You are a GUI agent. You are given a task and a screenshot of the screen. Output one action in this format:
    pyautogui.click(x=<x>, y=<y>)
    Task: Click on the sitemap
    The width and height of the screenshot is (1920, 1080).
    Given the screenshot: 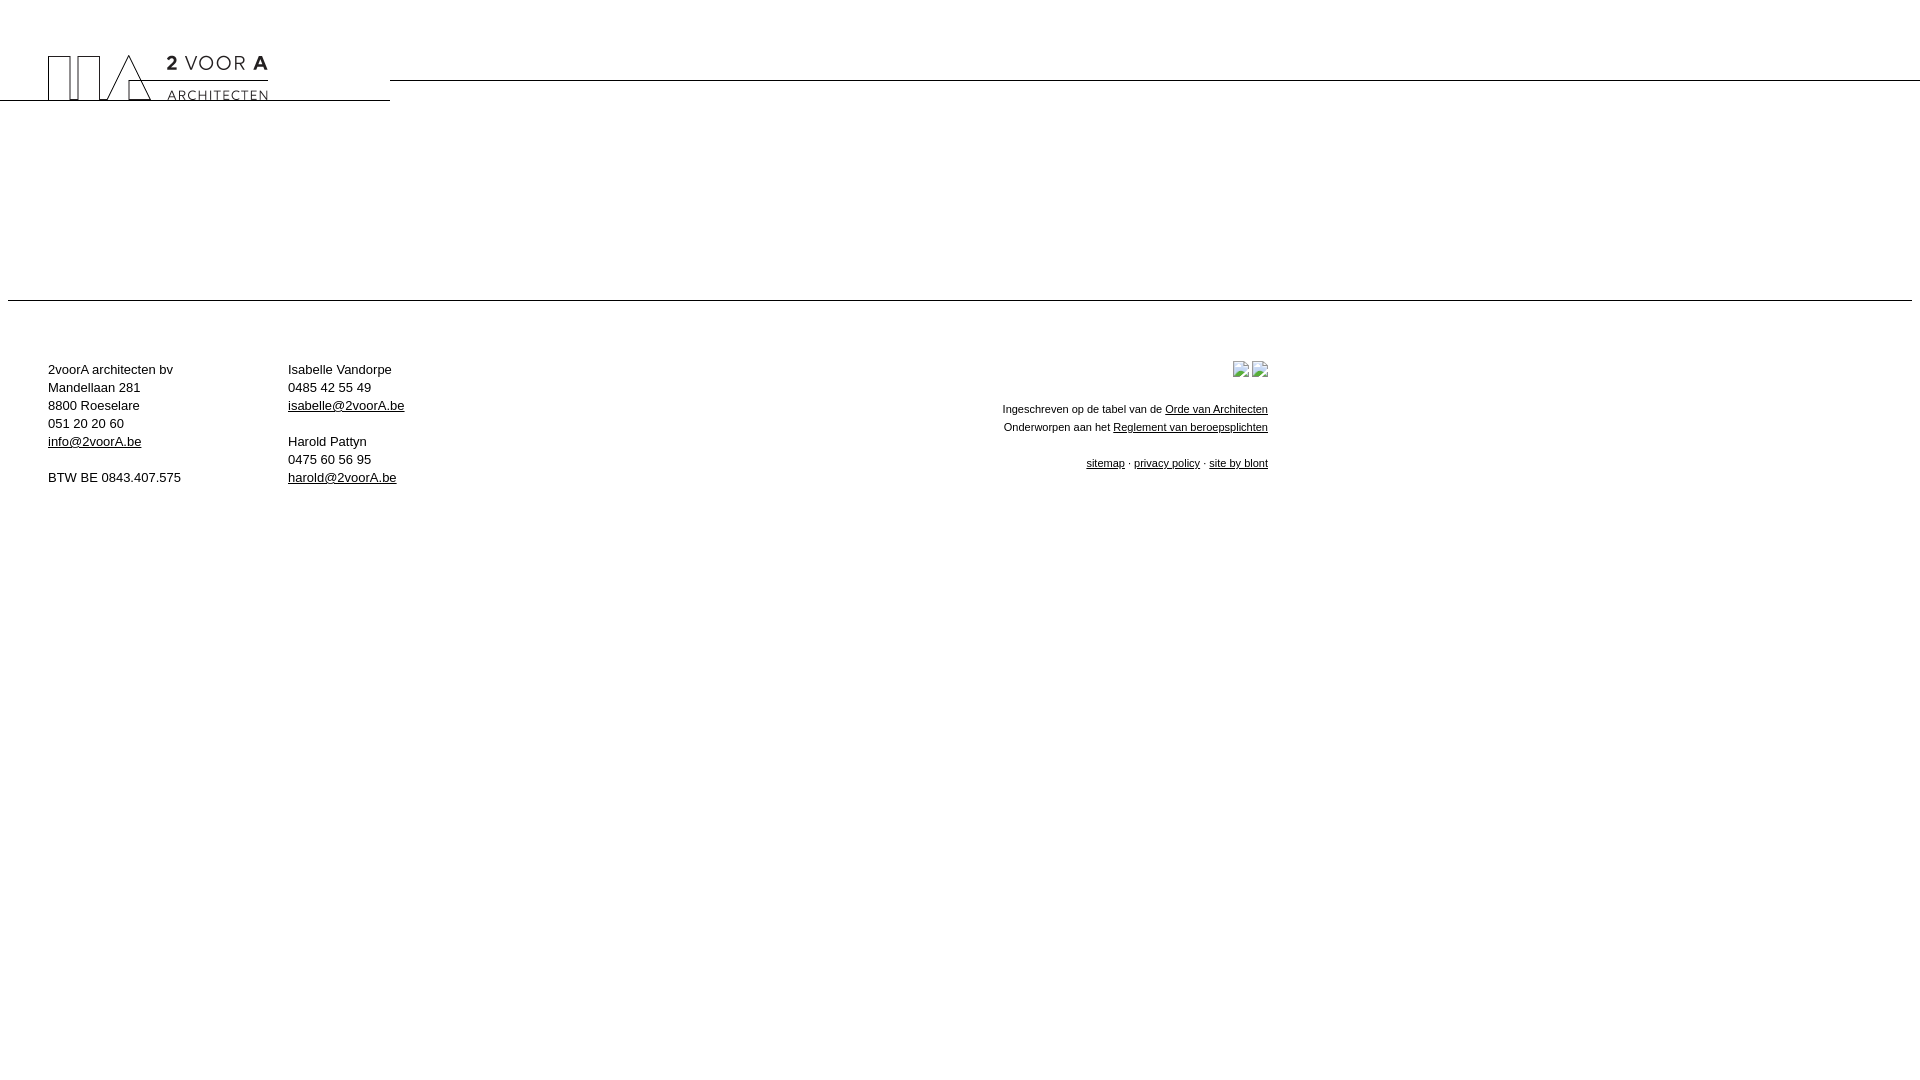 What is the action you would take?
    pyautogui.click(x=1106, y=463)
    